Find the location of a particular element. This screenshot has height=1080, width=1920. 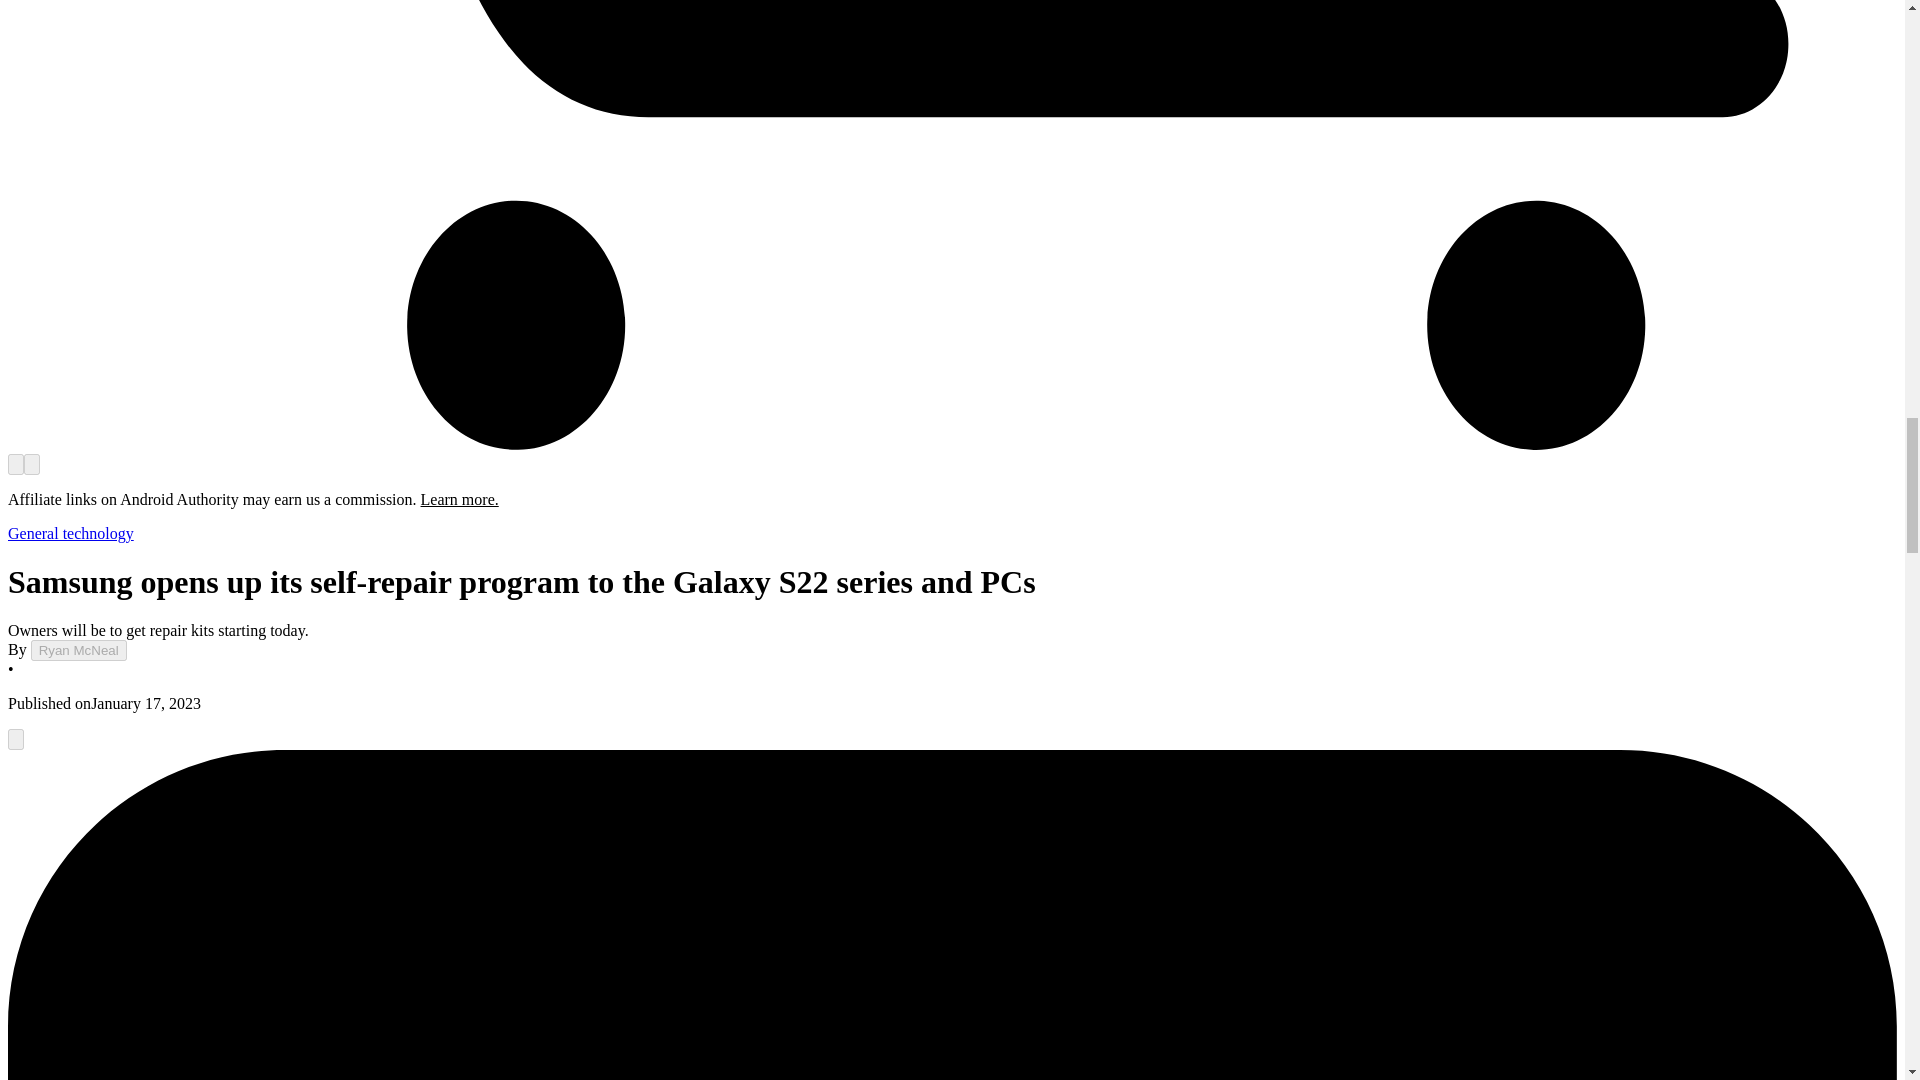

General technology is located at coordinates (70, 533).